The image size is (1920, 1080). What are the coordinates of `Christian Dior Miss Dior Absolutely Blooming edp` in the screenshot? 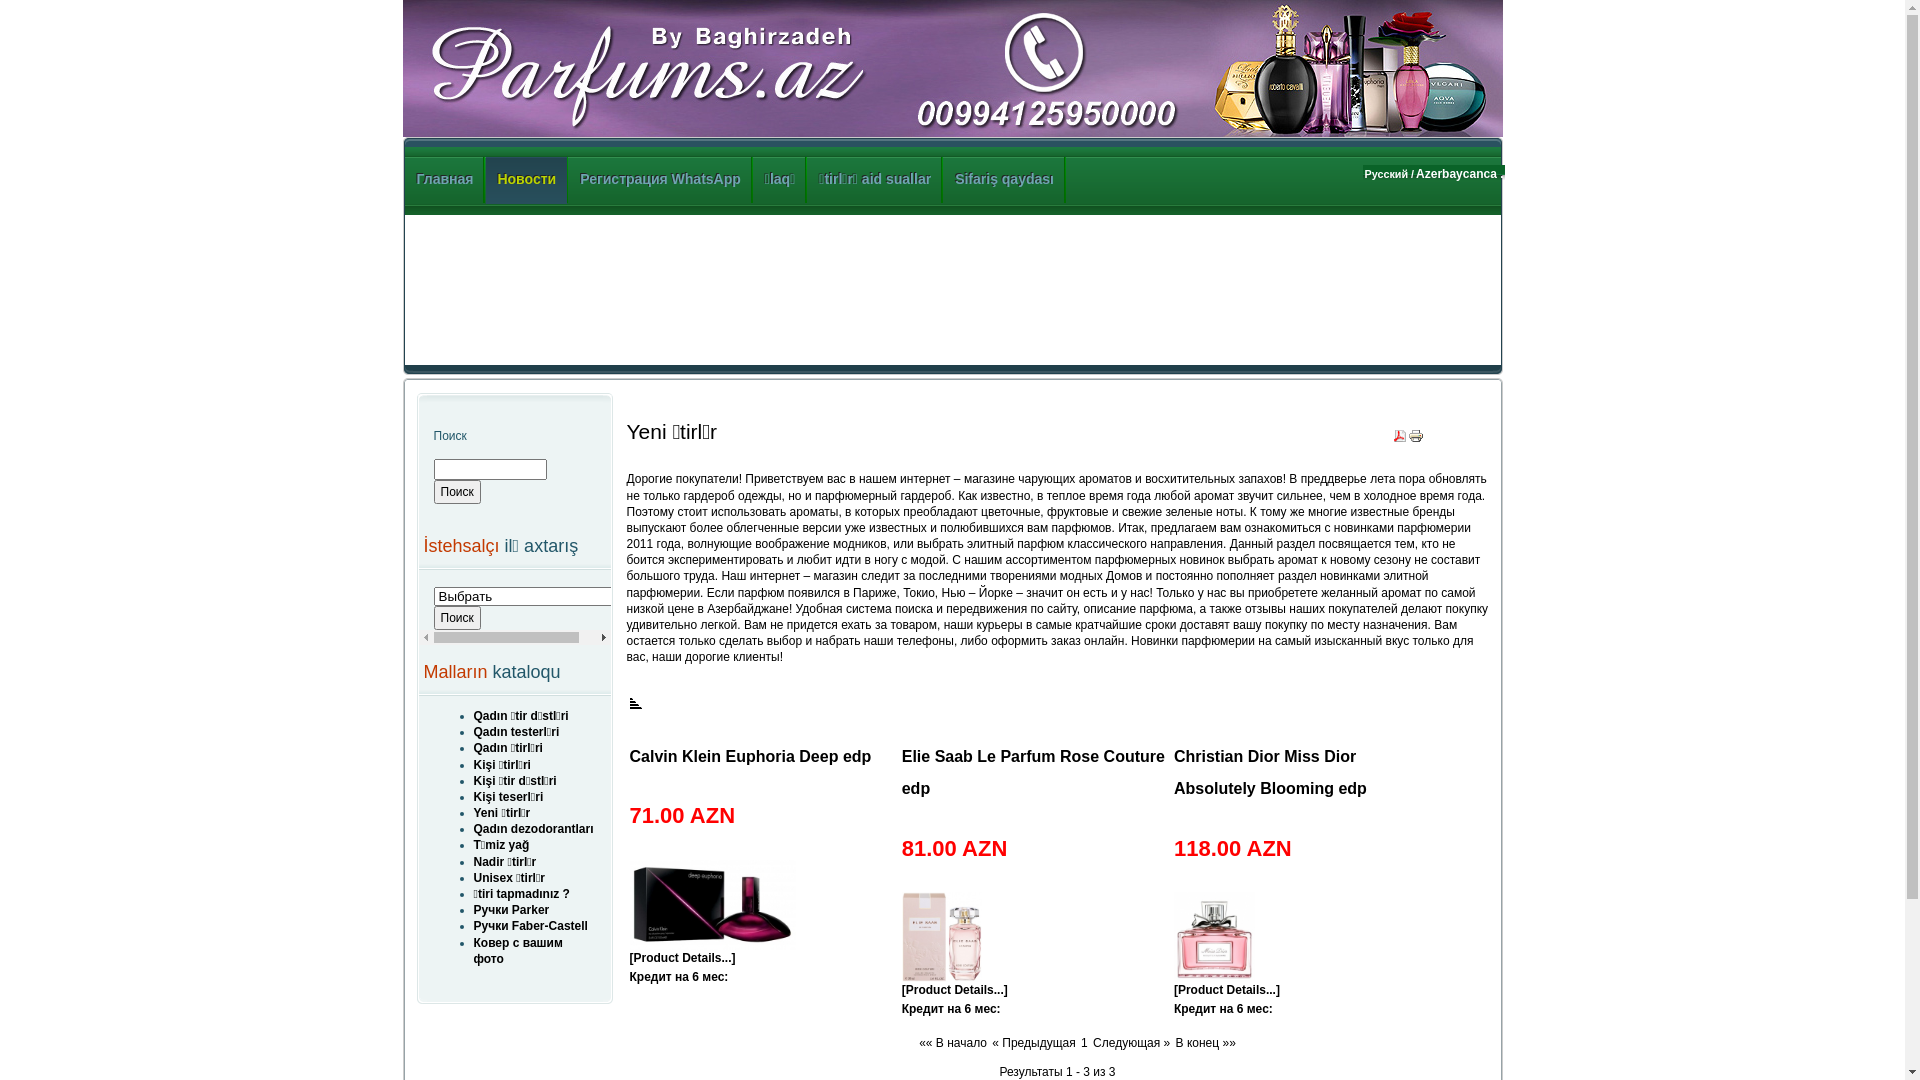 It's located at (1214, 937).